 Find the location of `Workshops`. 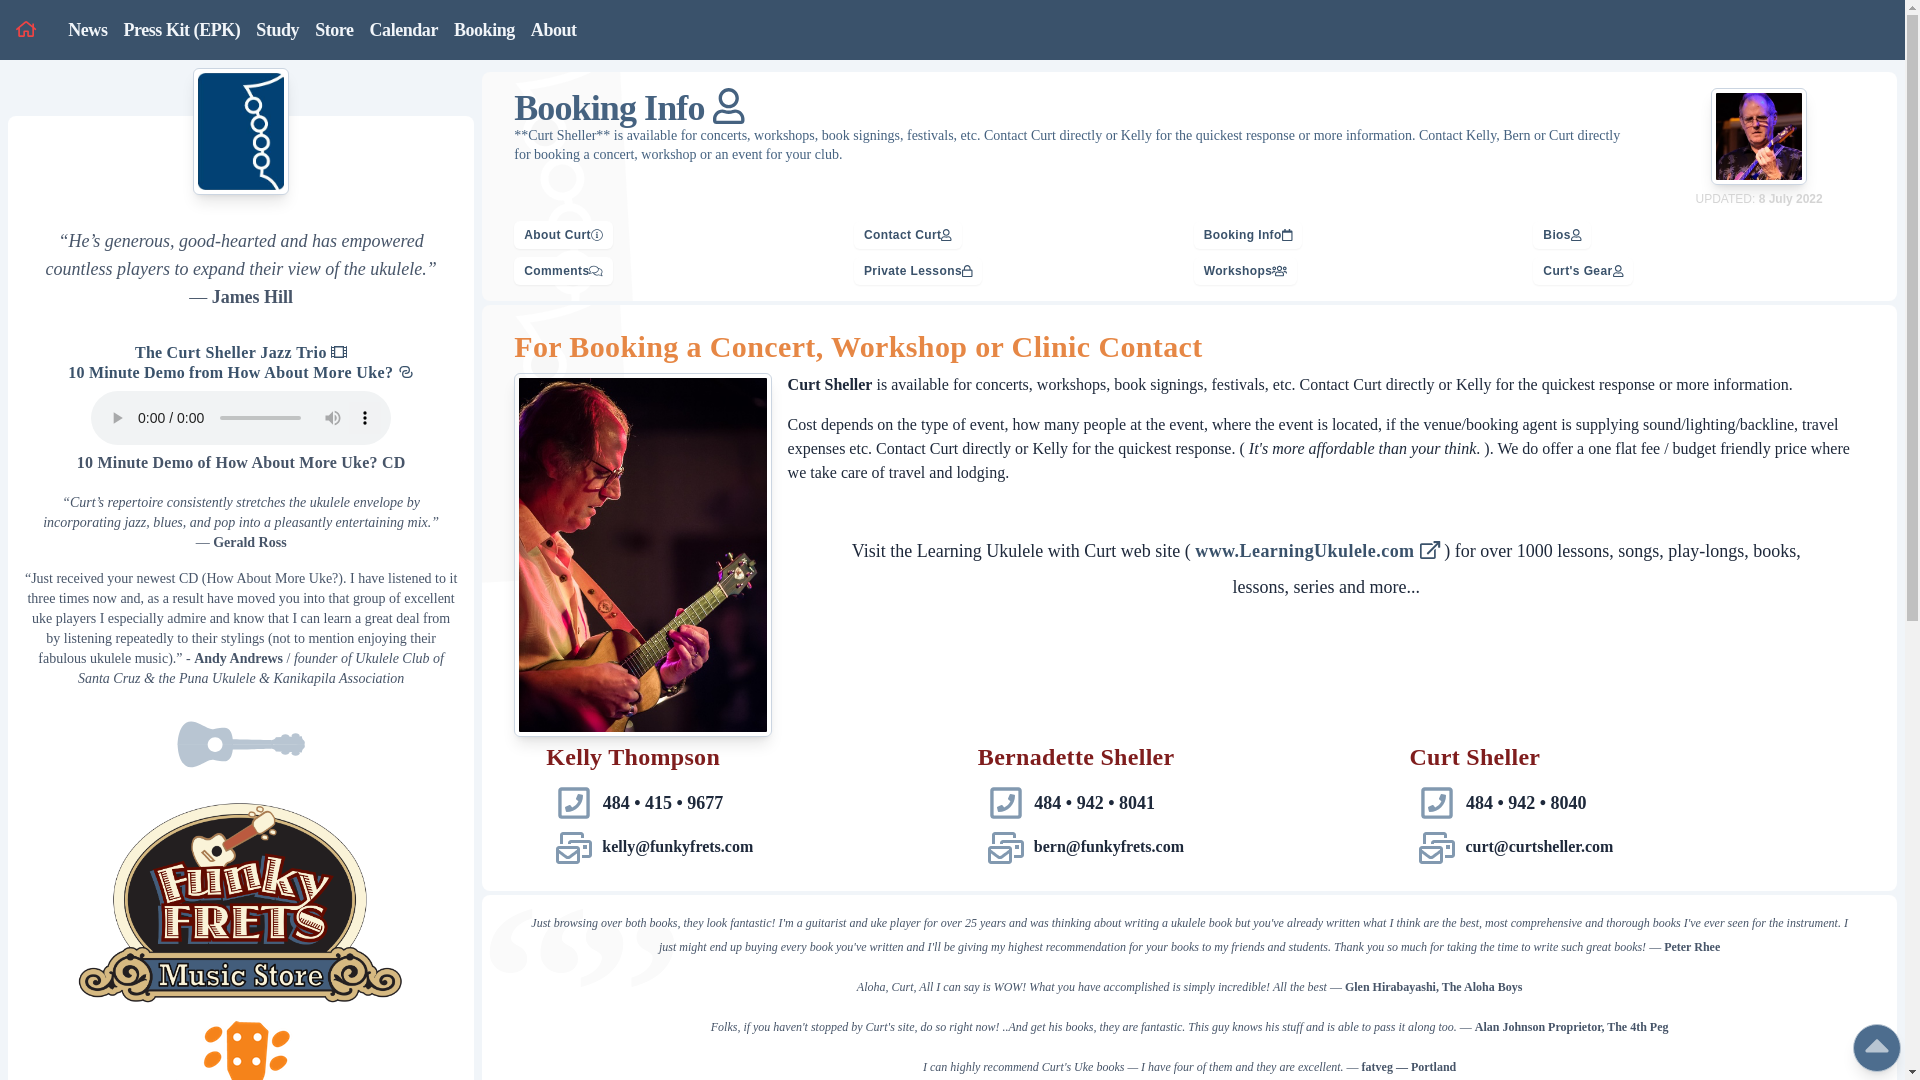

Workshops is located at coordinates (1246, 269).